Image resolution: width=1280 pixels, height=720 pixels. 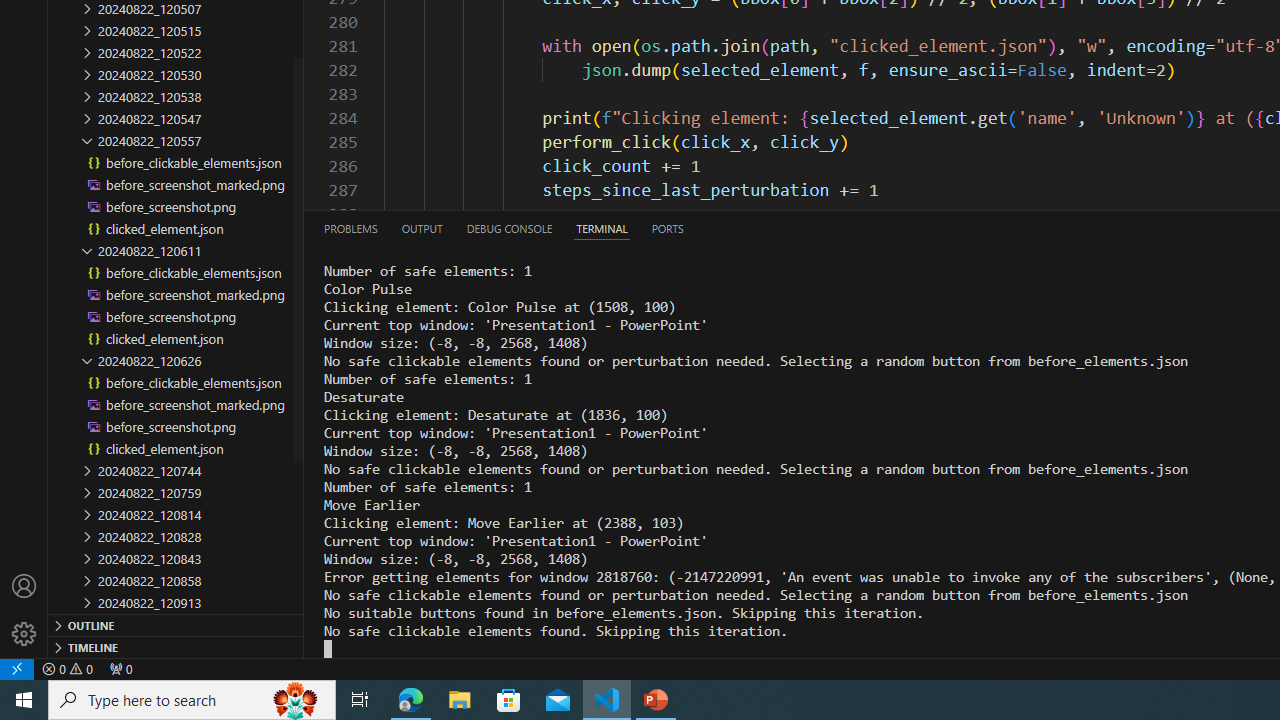 I want to click on No Problems, so click(x=68, y=668).